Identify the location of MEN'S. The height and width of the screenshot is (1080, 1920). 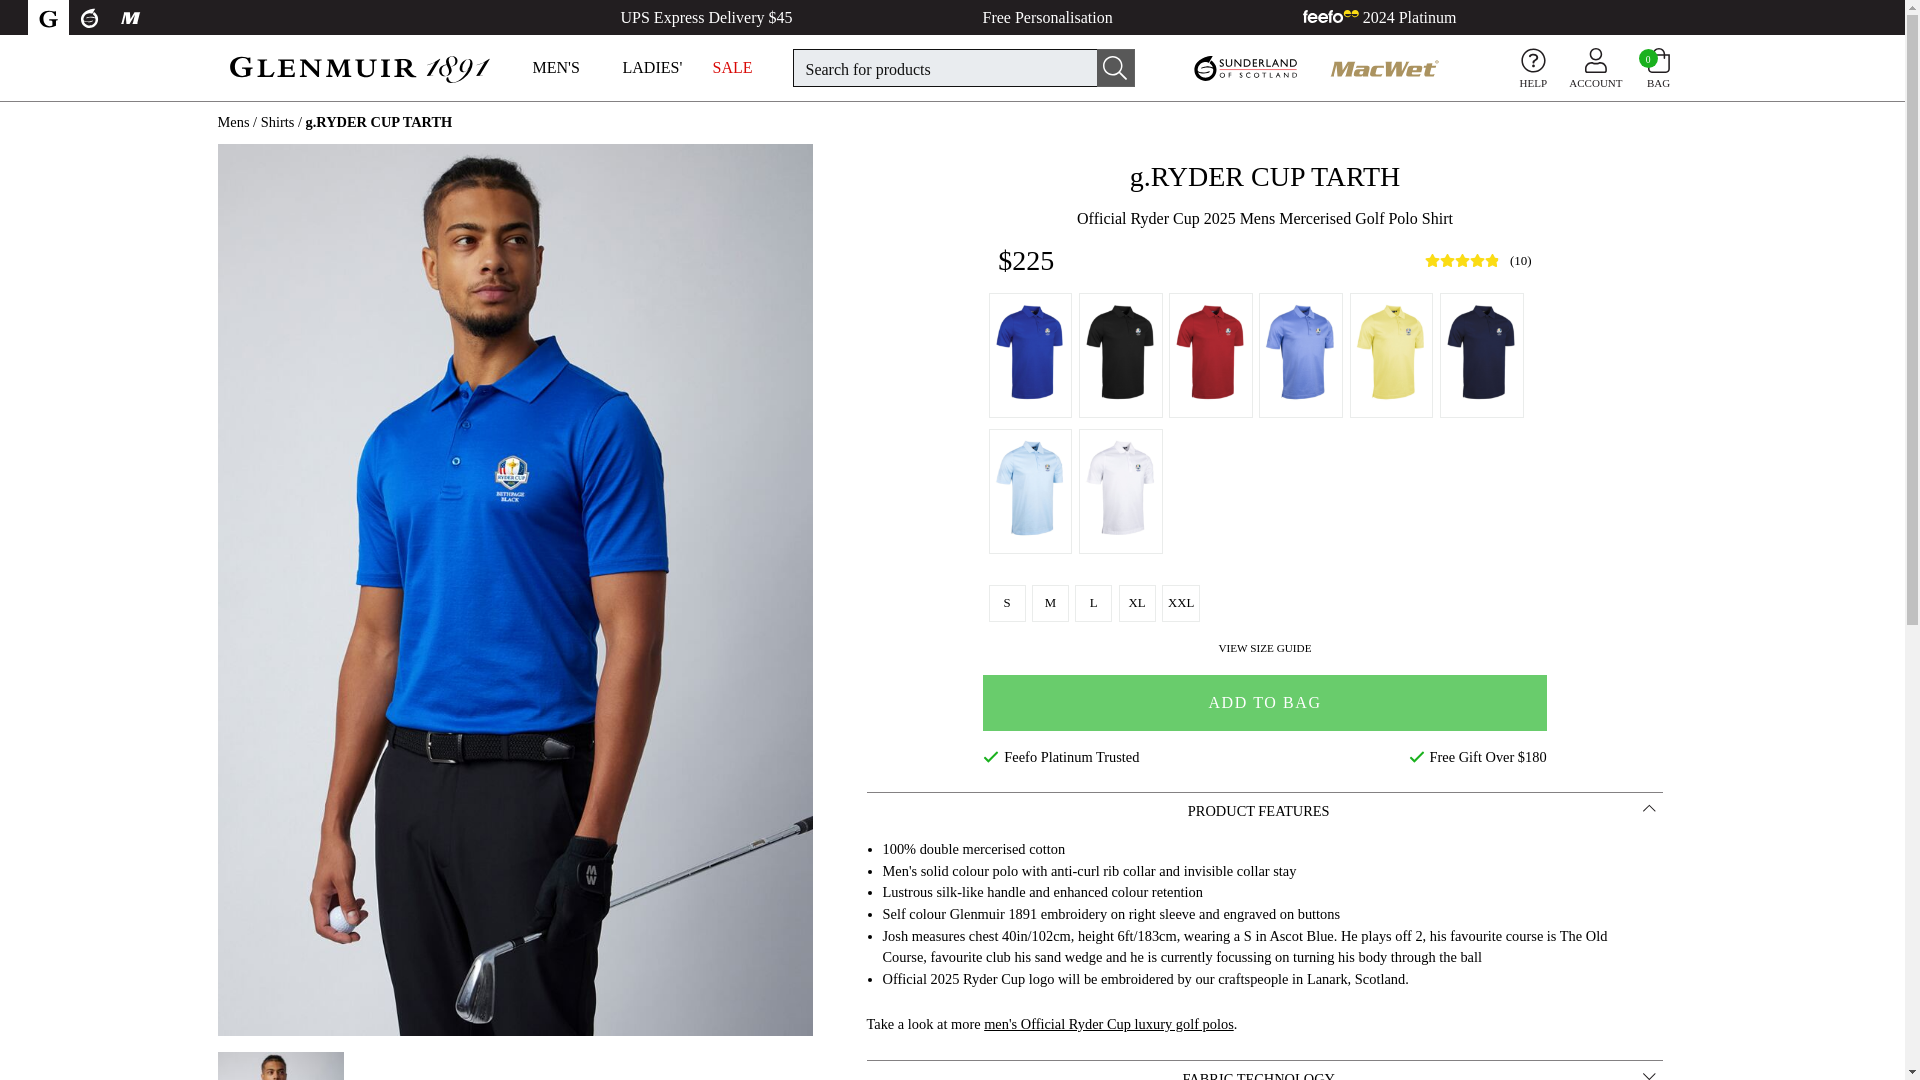
(566, 68).